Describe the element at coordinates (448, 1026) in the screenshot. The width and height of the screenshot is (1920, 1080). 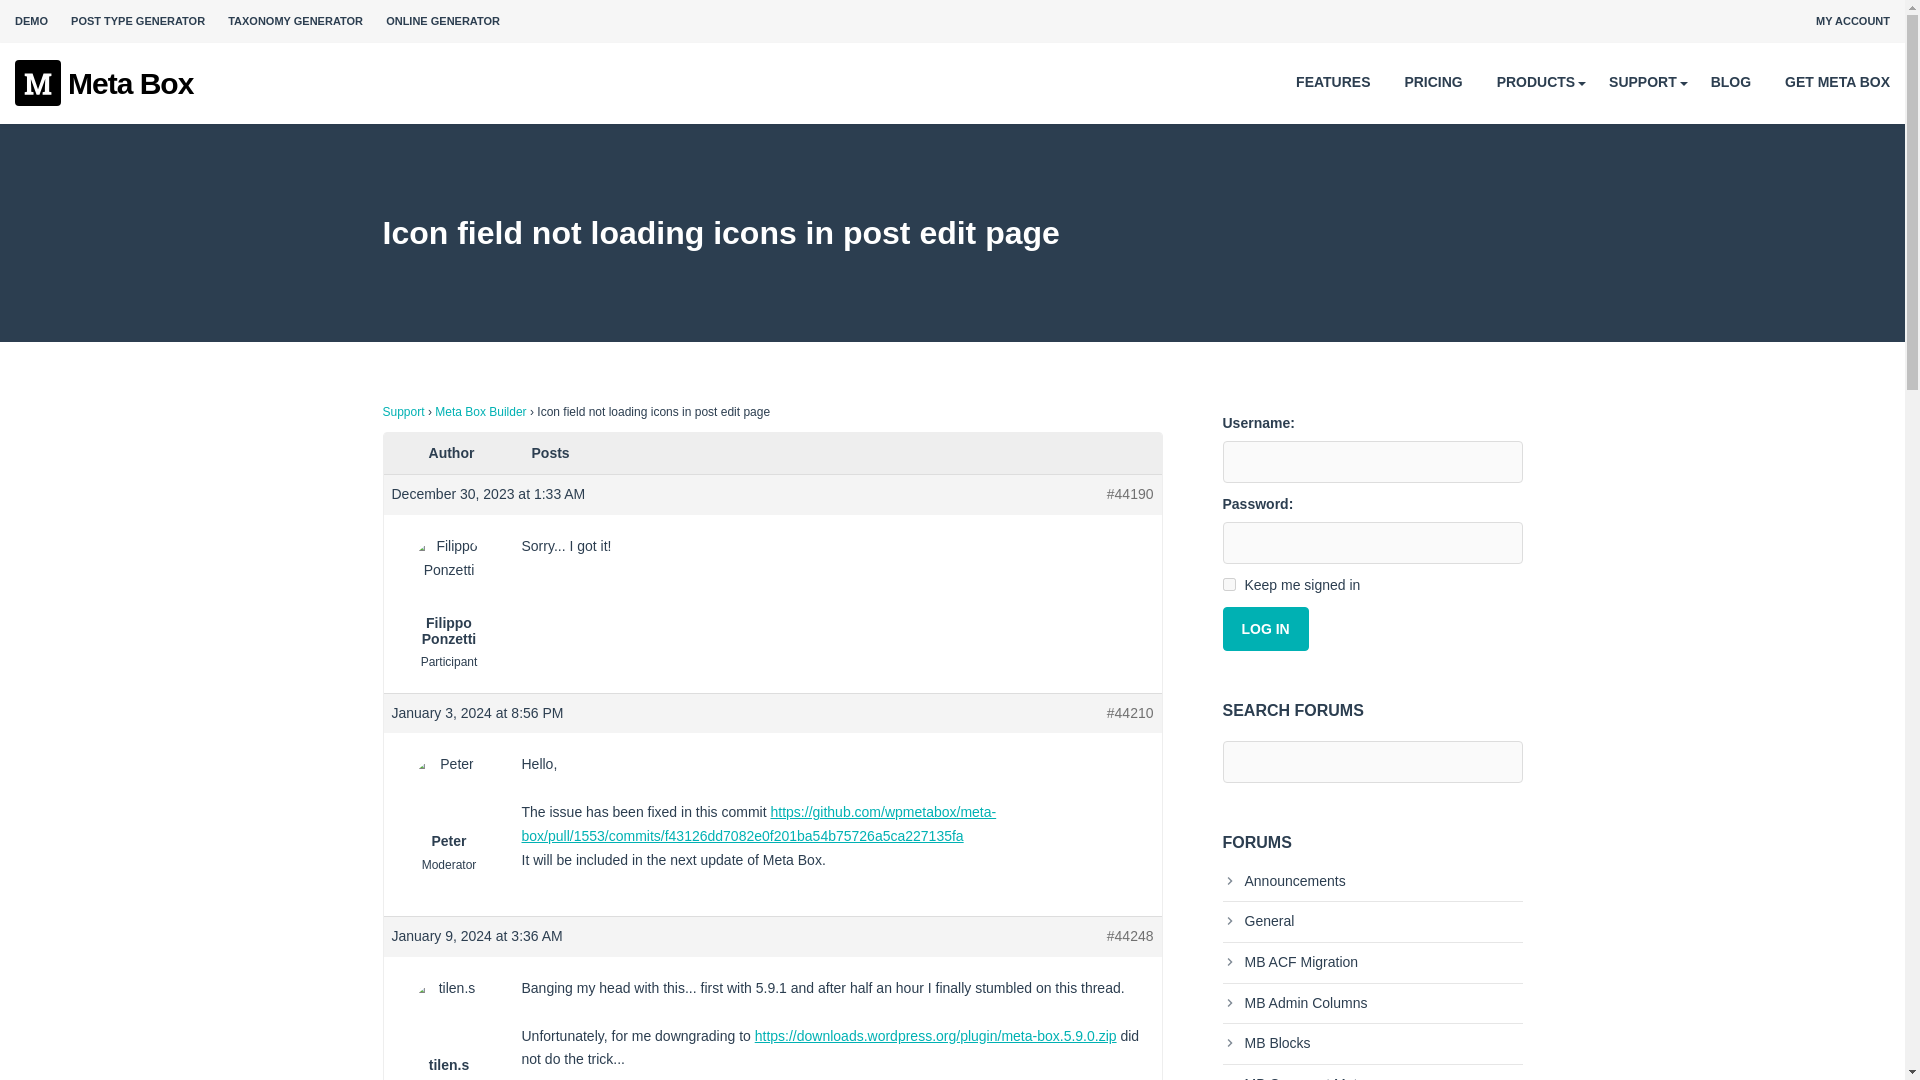
I see `View tilen.s's profile` at that location.